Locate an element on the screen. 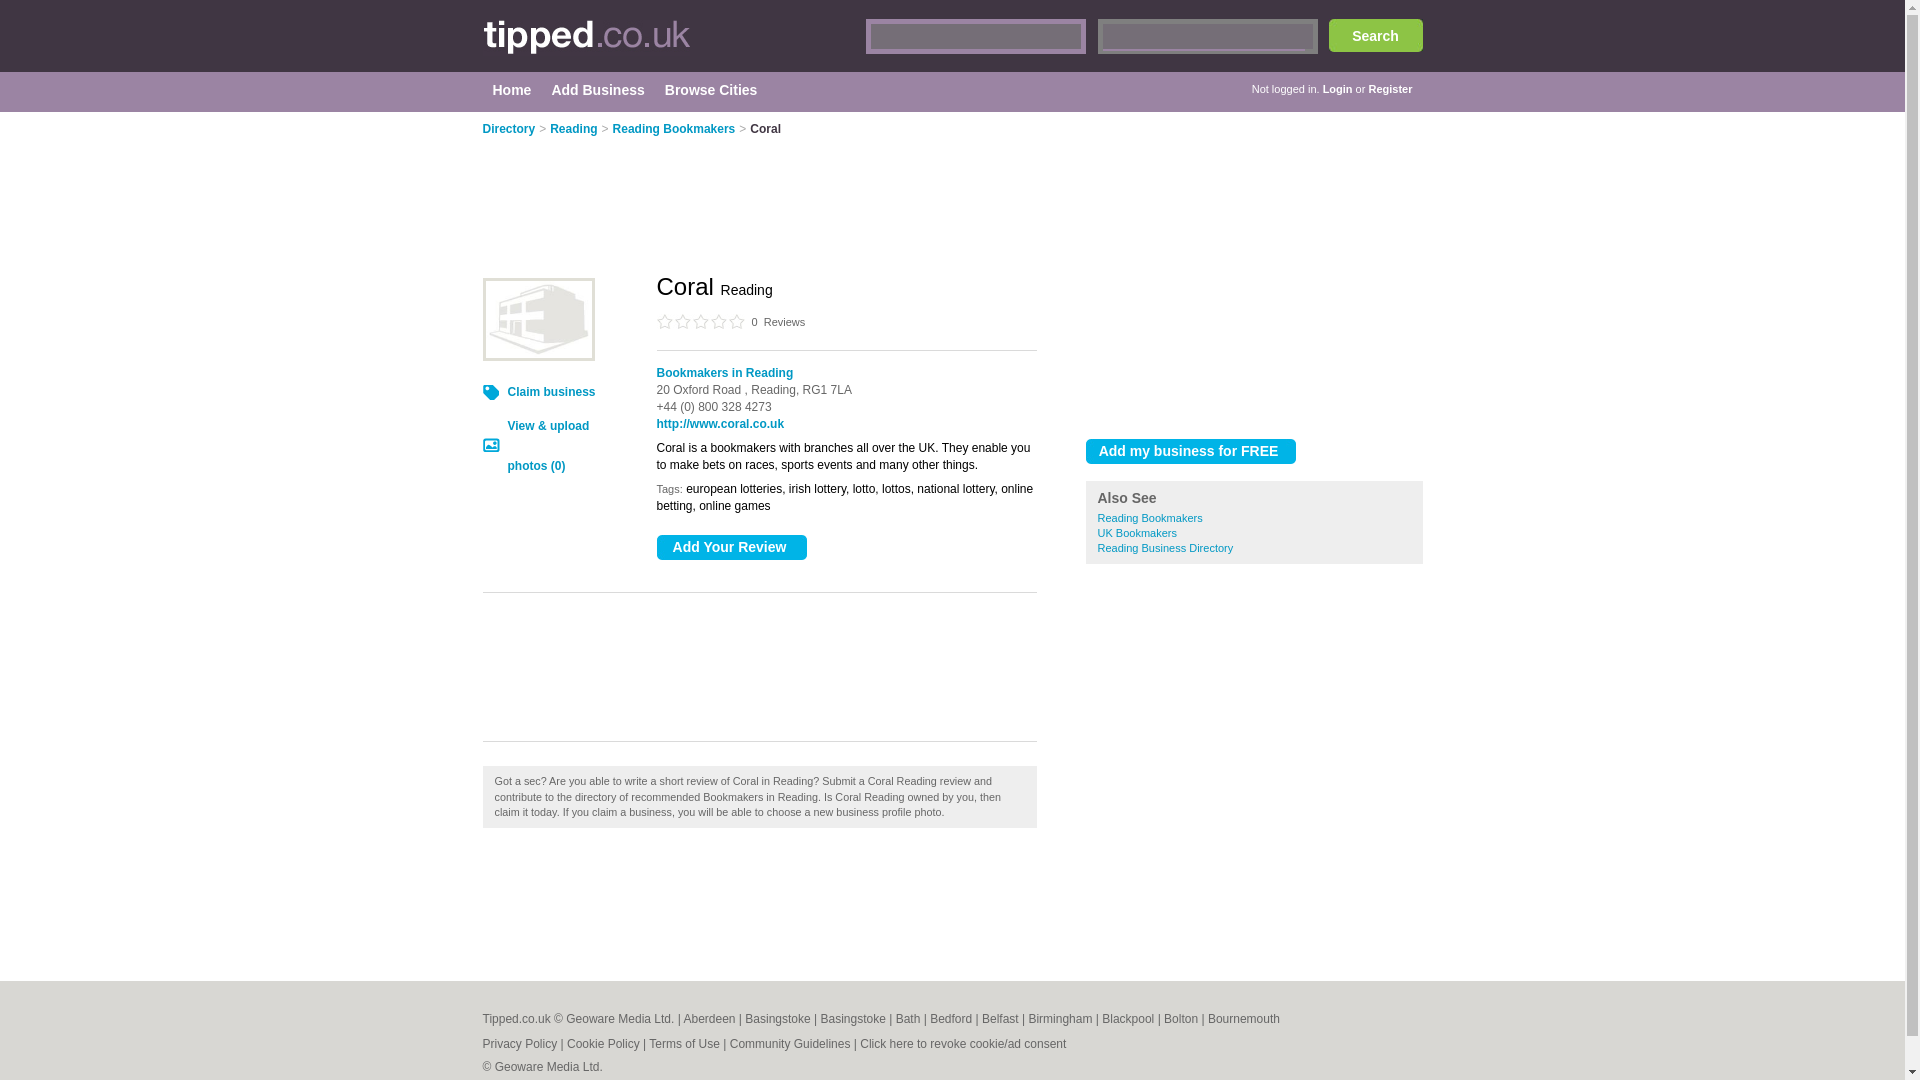  Reading Bookmakers is located at coordinates (1150, 517).